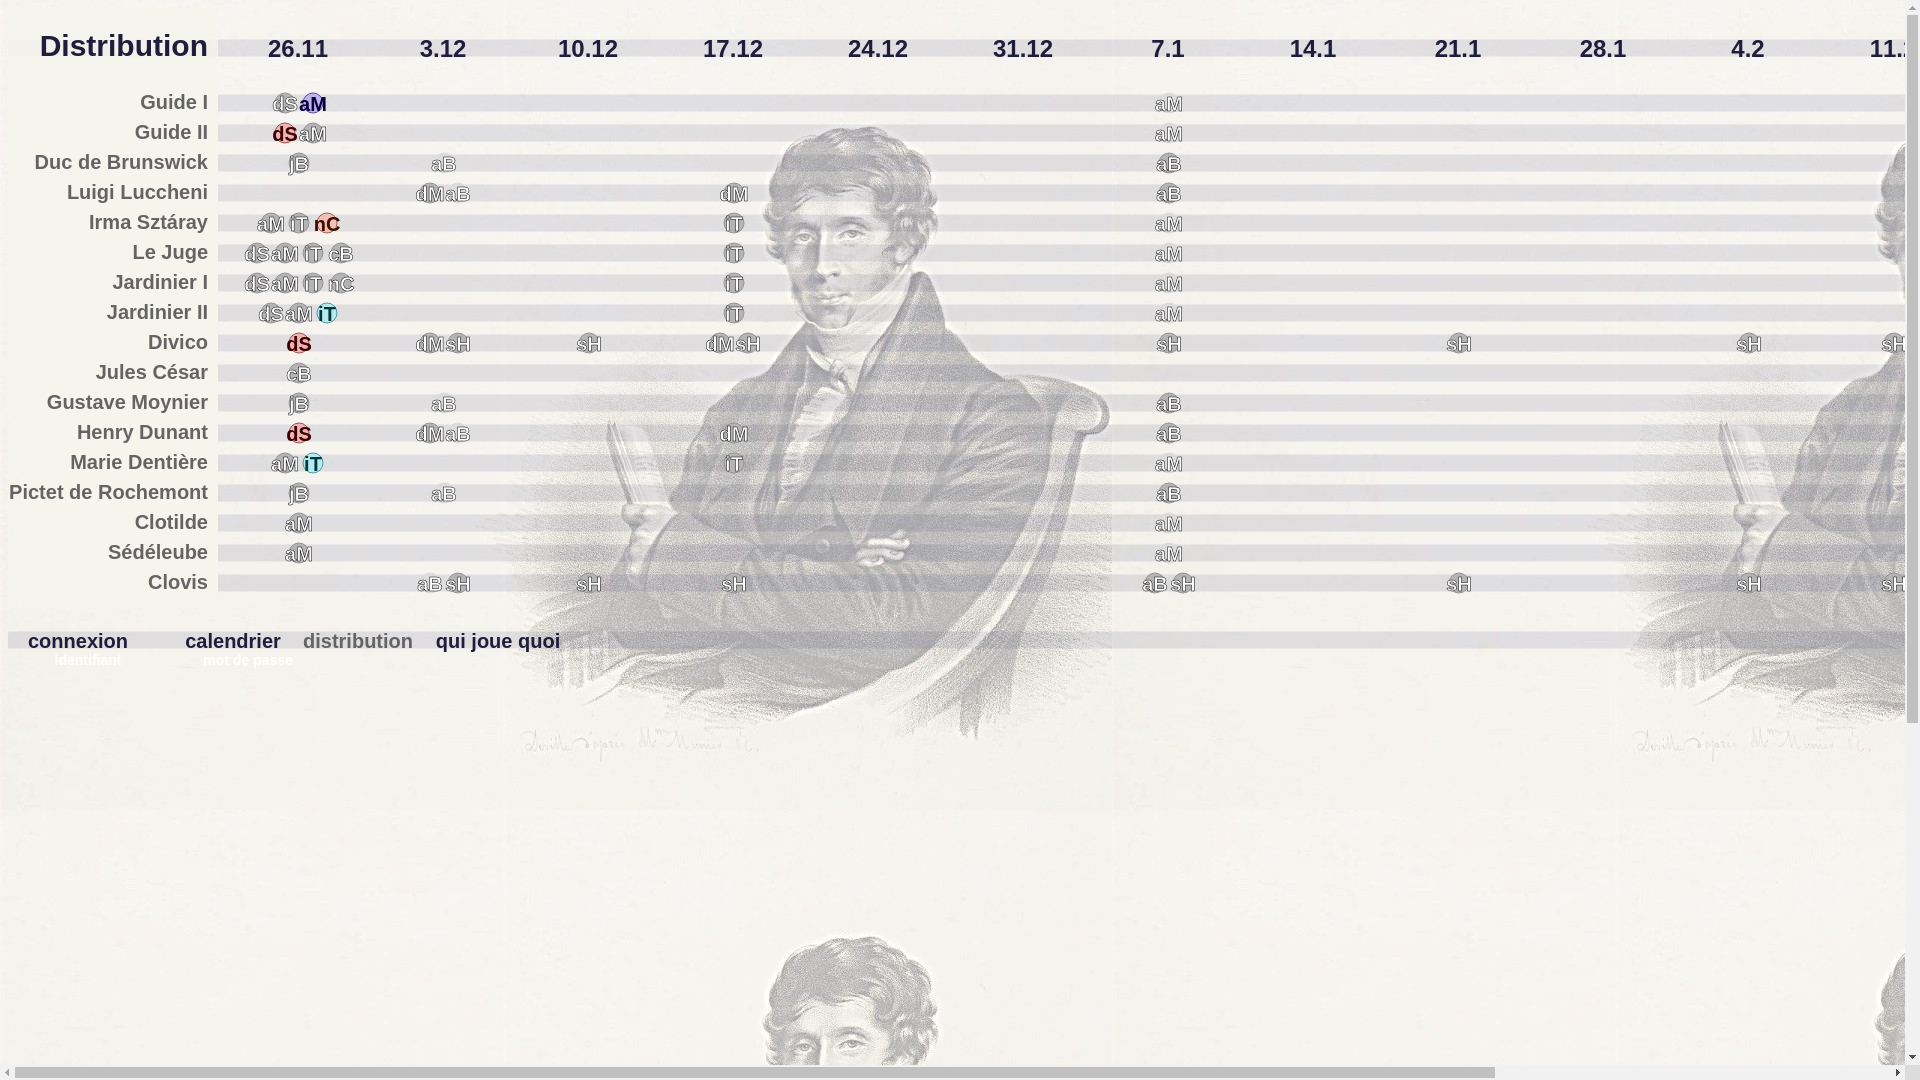 This screenshot has height=1080, width=1920. I want to click on iT, so click(734, 314).